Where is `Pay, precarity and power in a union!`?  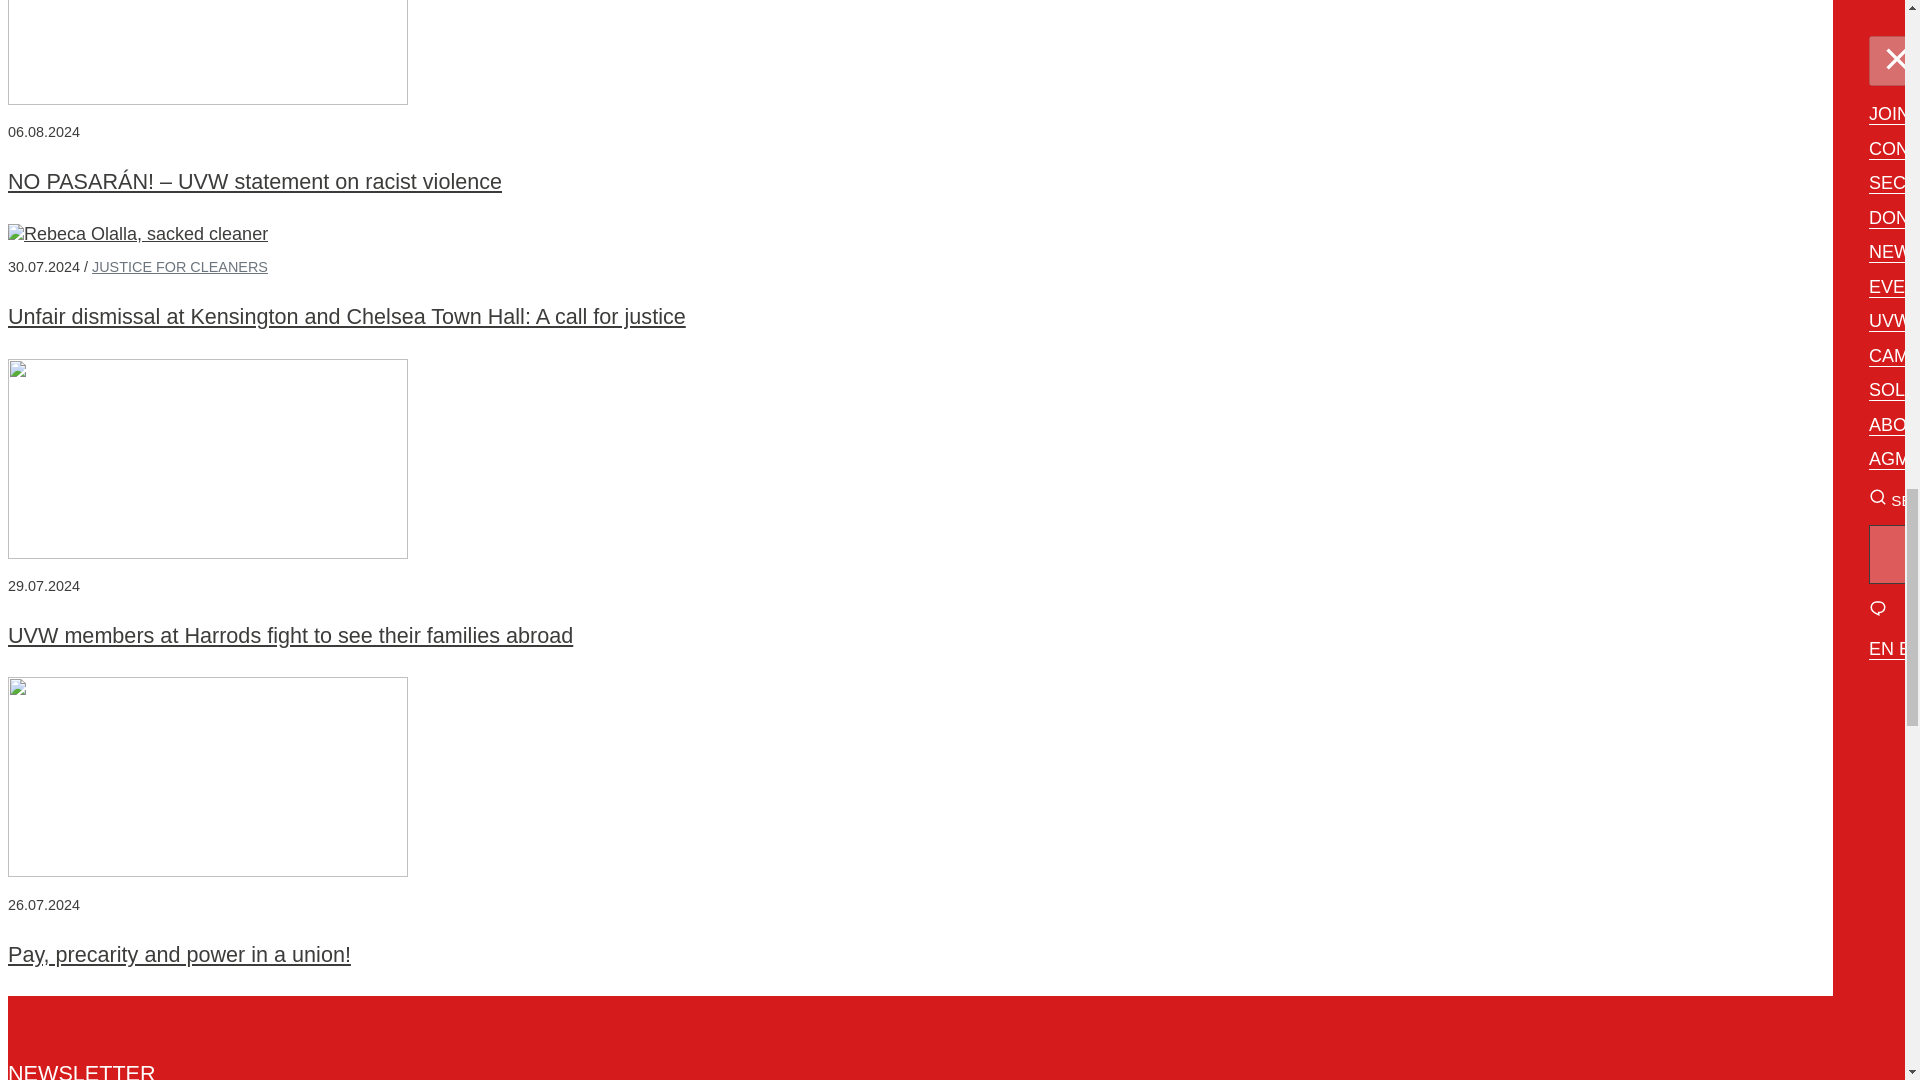
Pay, precarity and power in a union! is located at coordinates (179, 954).